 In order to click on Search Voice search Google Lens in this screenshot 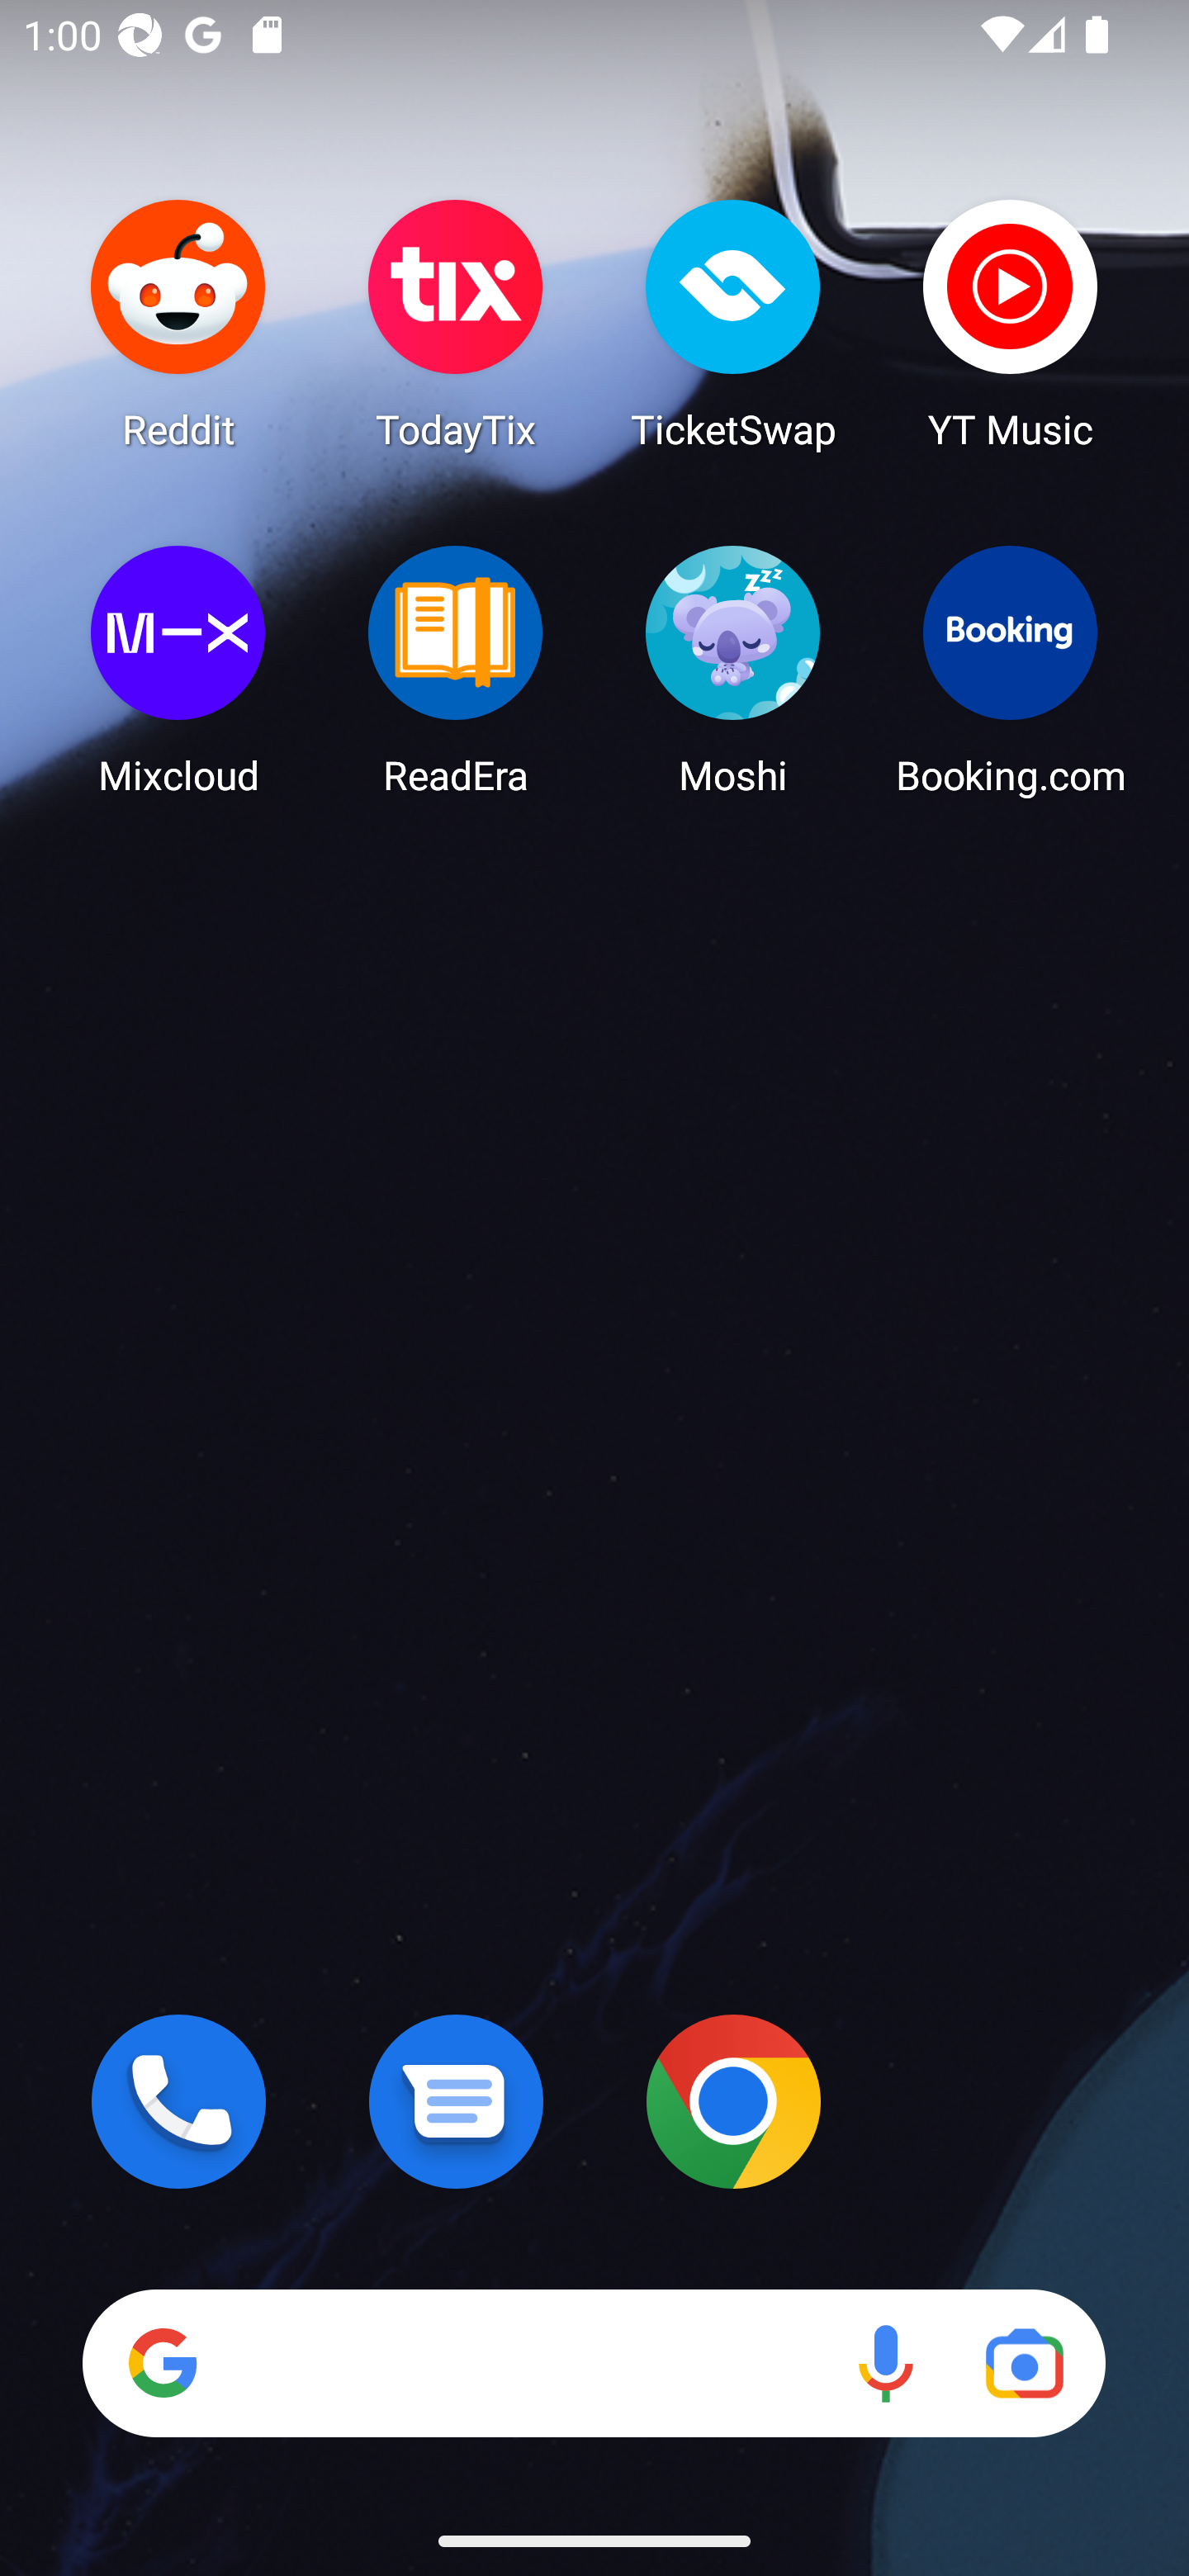, I will do `click(594, 2363)`.